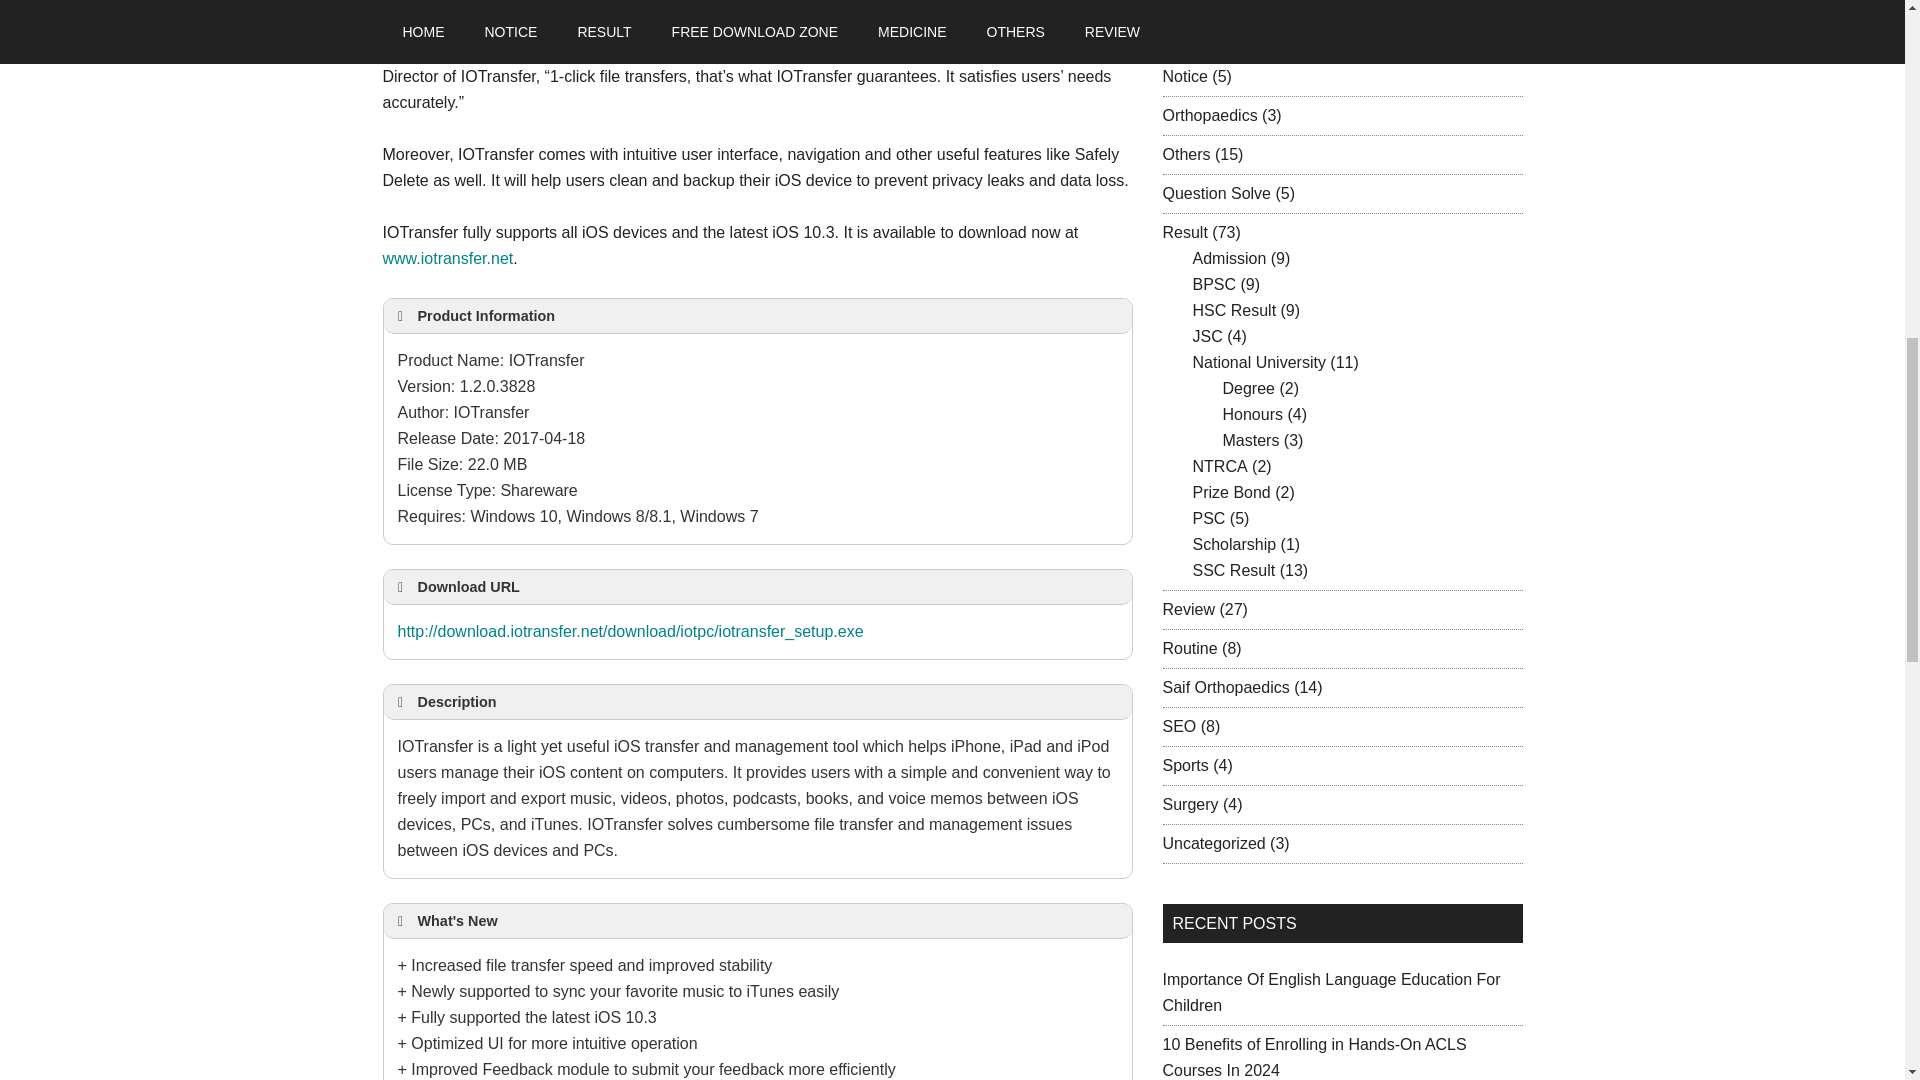  I want to click on www.iotransfer.net, so click(447, 258).